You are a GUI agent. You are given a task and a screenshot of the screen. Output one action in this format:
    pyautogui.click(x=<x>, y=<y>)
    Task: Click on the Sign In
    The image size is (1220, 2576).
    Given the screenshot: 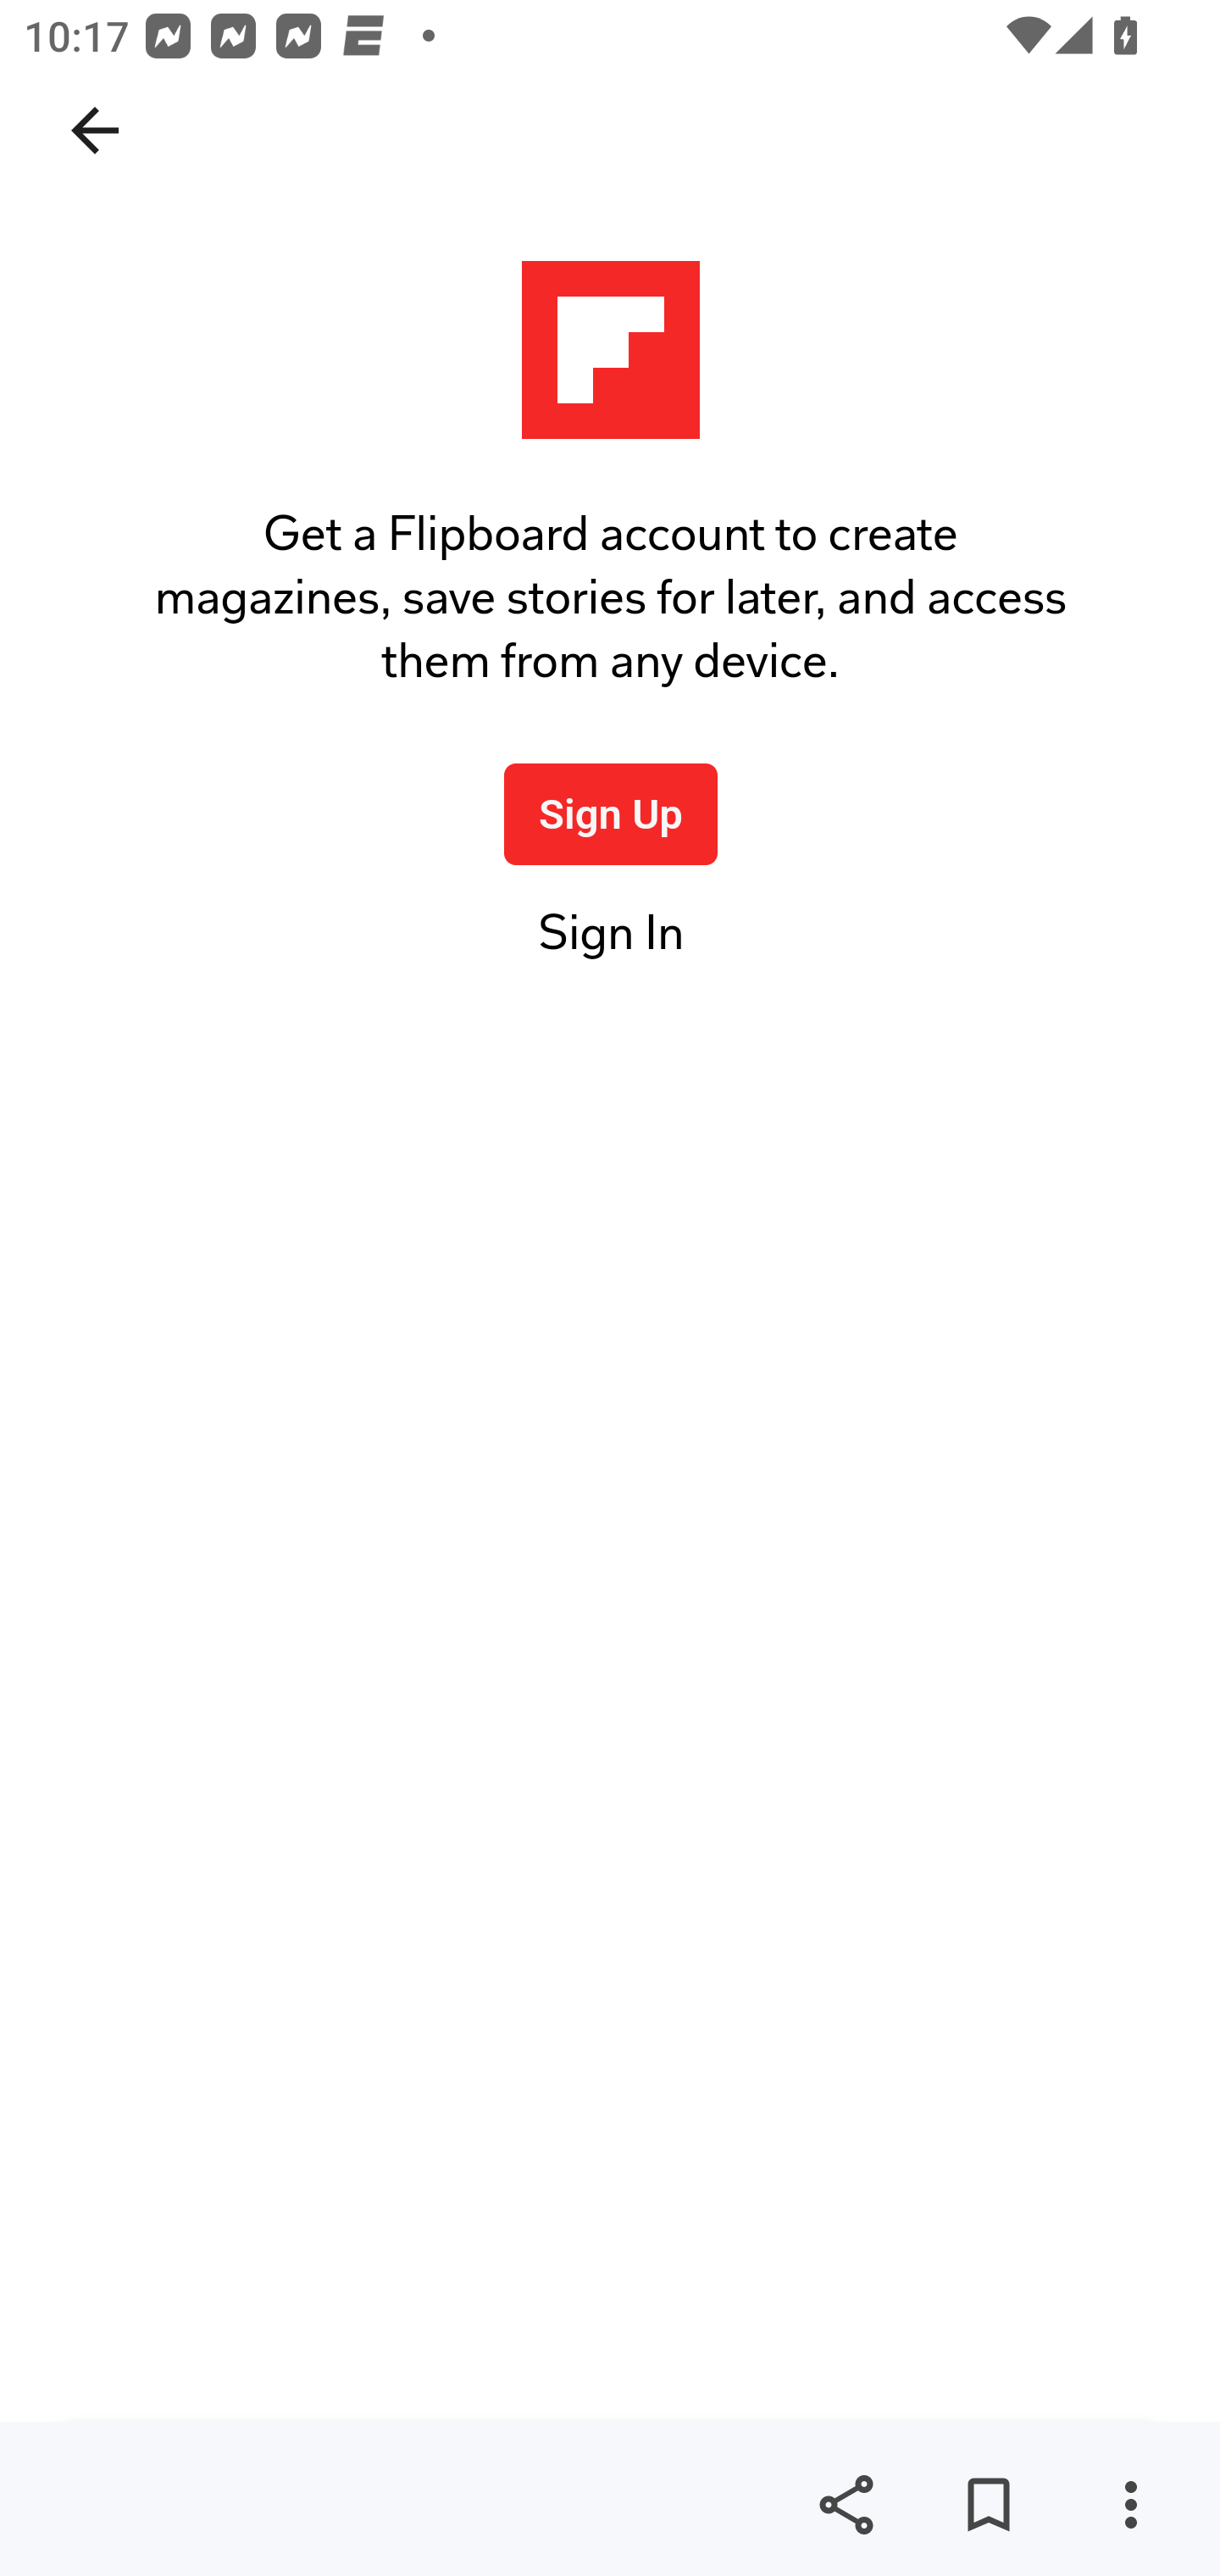 What is the action you would take?
    pyautogui.click(x=610, y=950)
    